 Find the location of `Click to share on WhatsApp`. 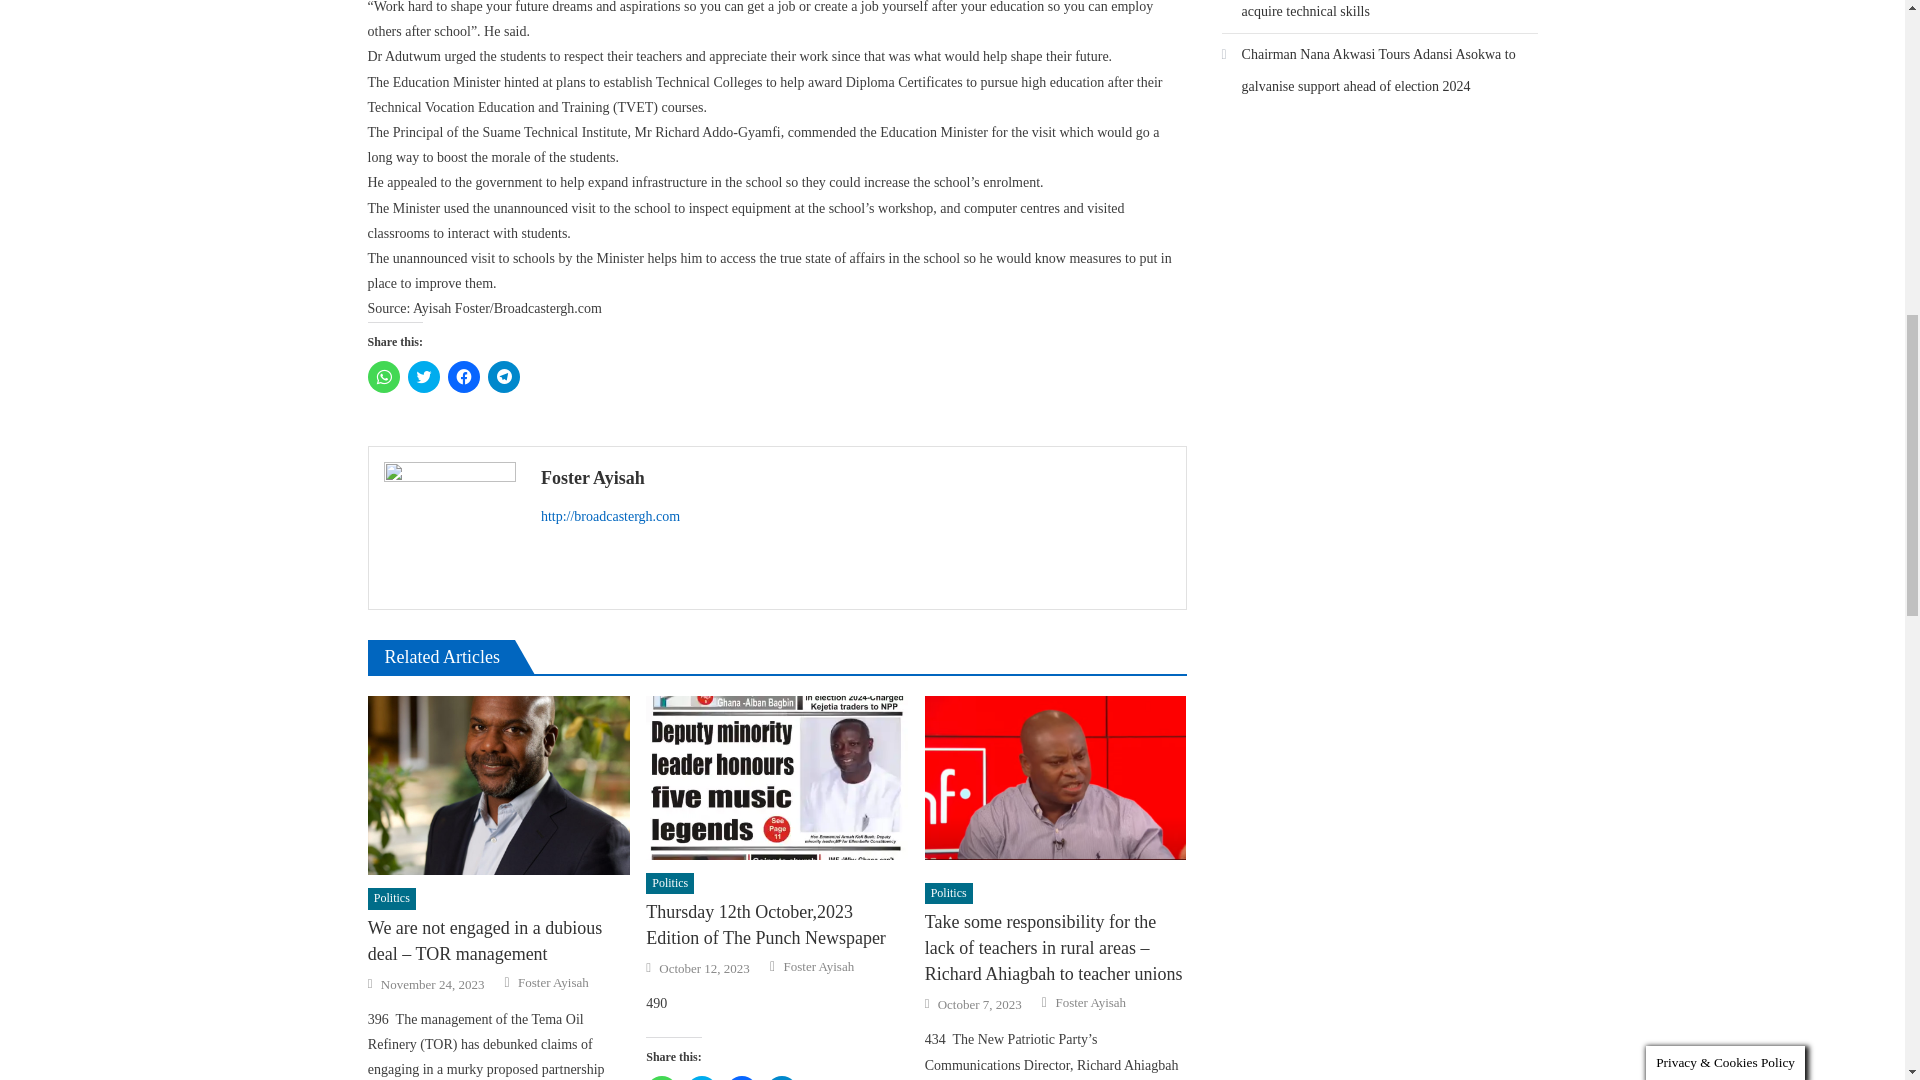

Click to share on WhatsApp is located at coordinates (384, 376).